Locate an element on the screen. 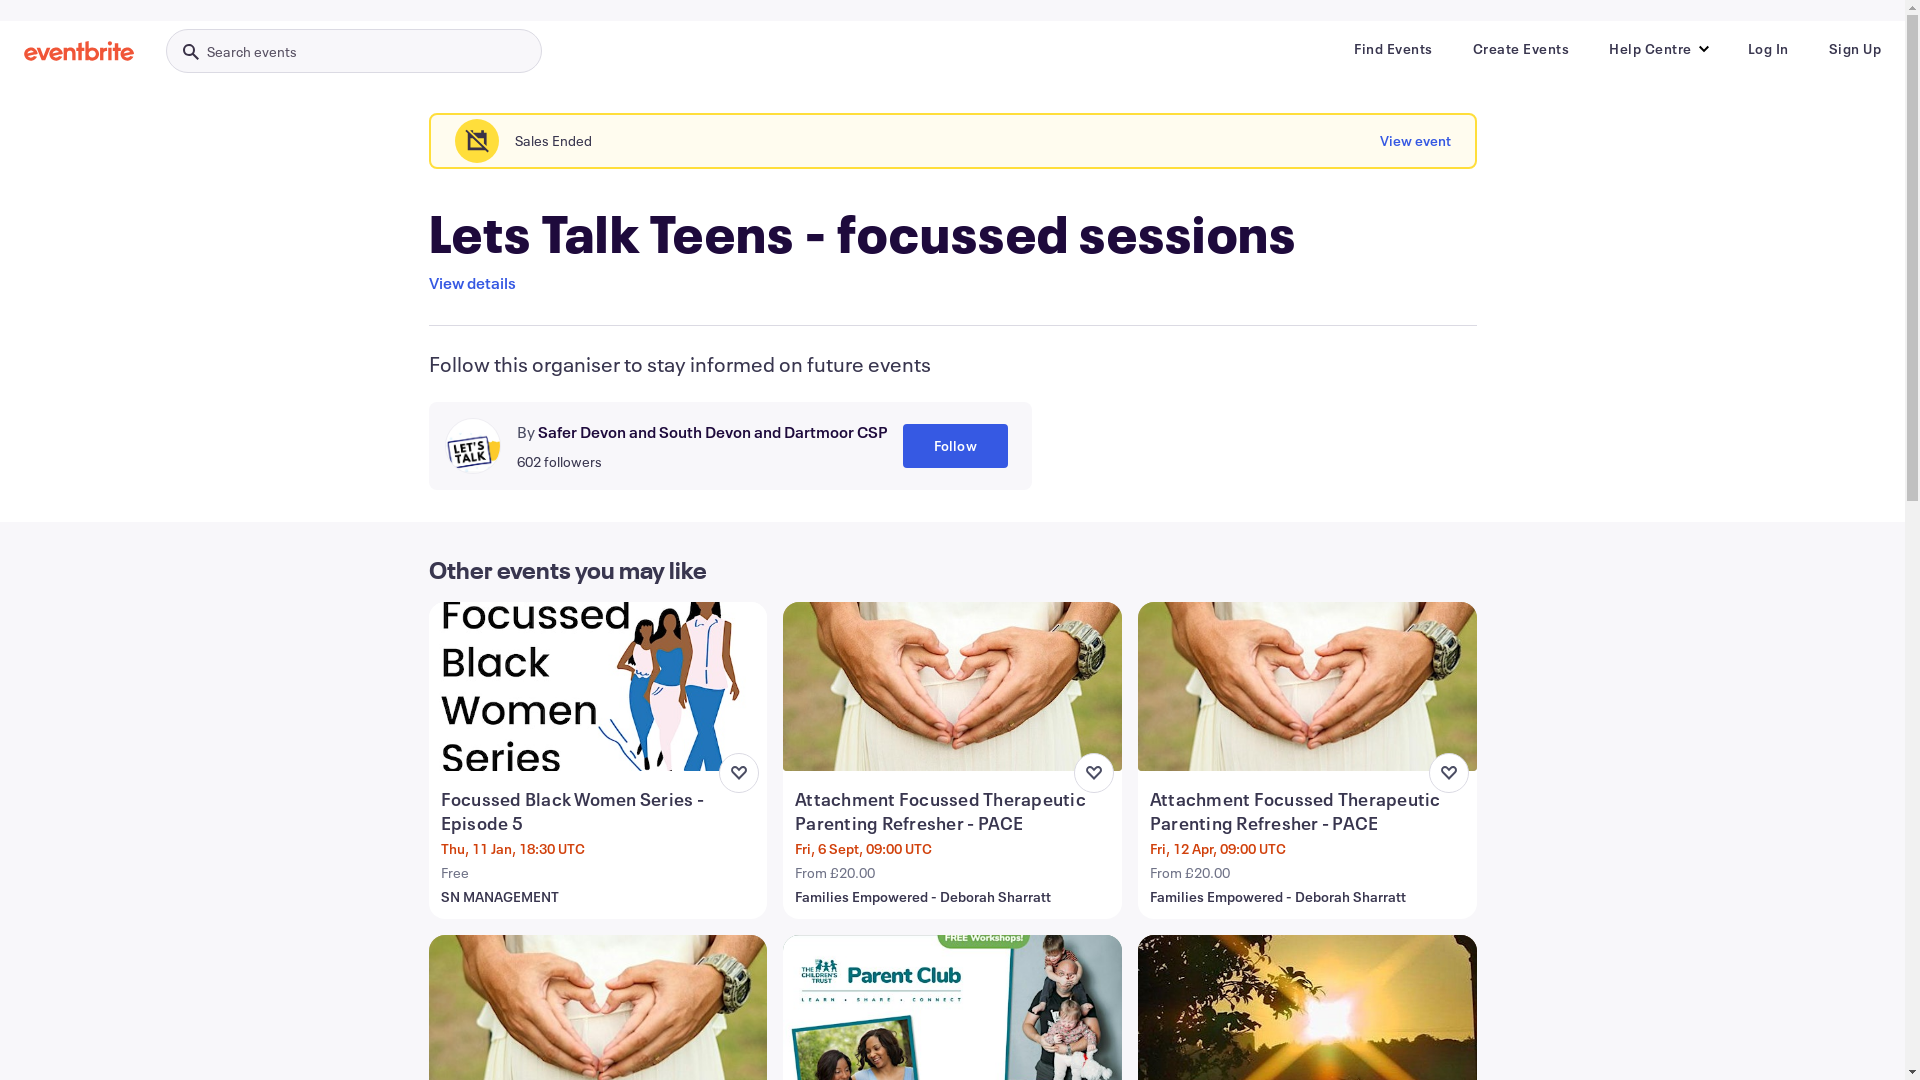 The image size is (1920, 1080). Sign Up is located at coordinates (1854, 49).